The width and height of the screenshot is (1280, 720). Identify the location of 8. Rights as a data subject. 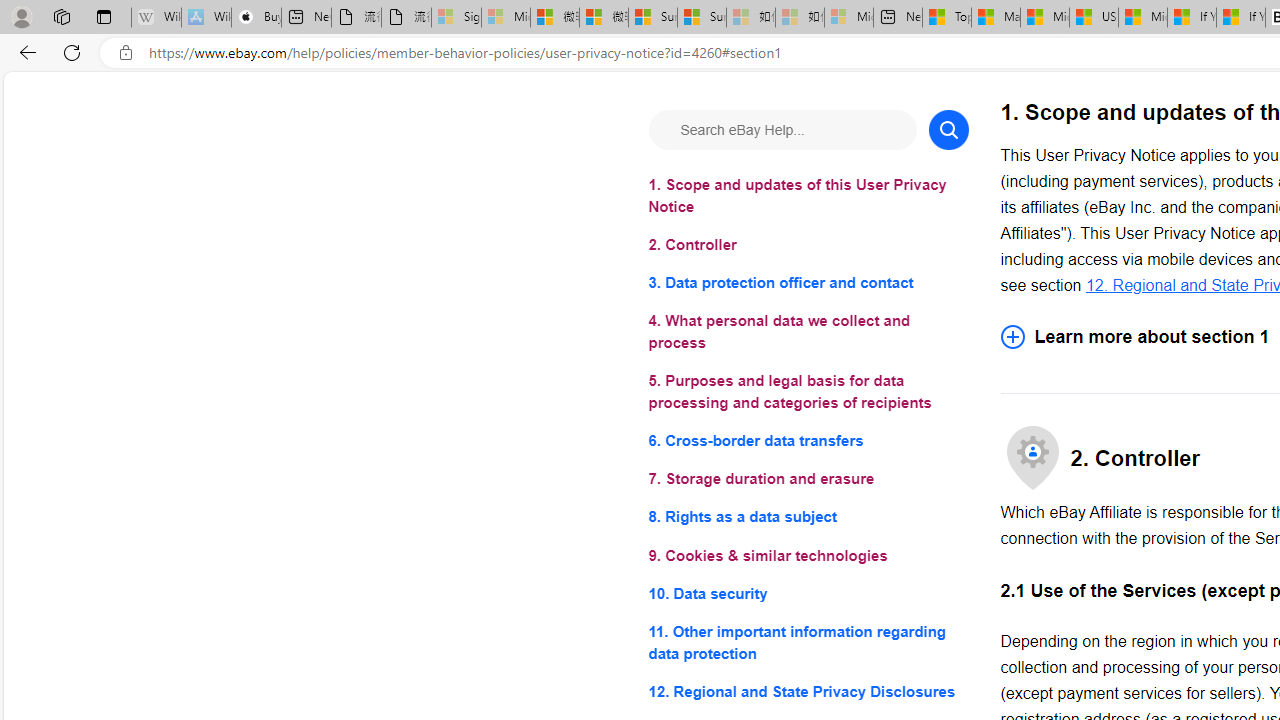
(808, 518).